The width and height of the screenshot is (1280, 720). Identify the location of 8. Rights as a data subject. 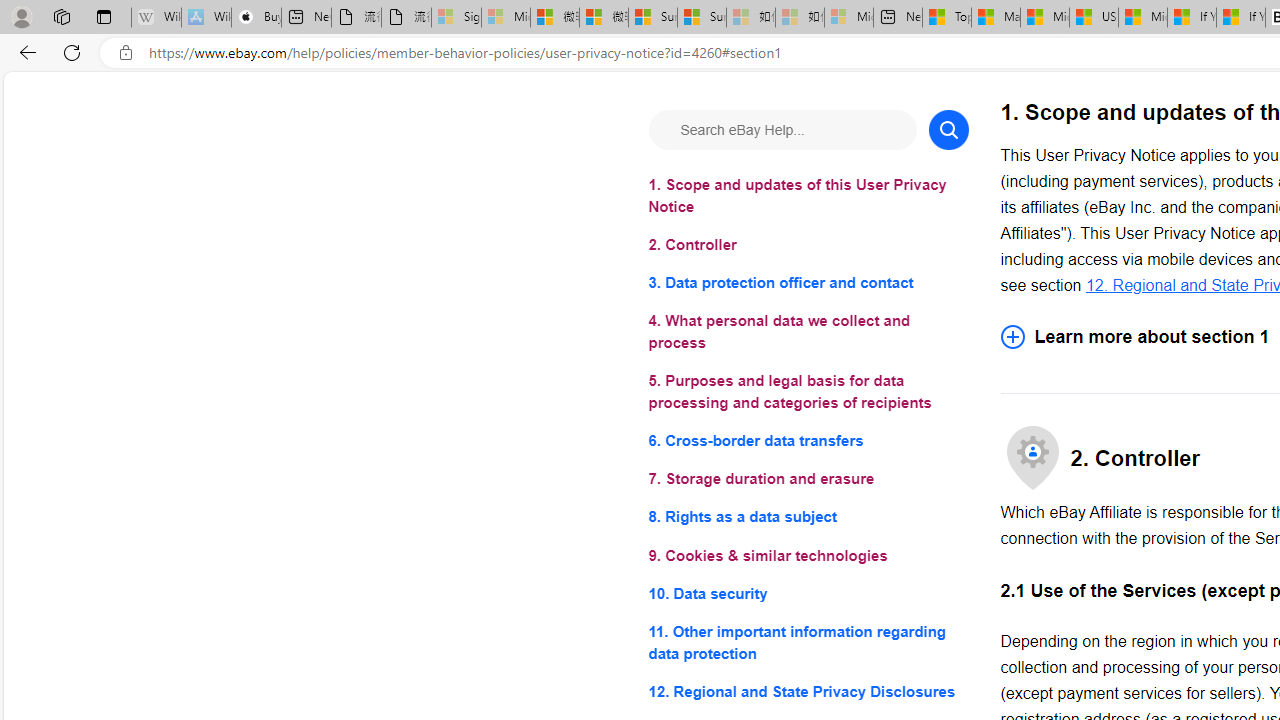
(808, 518).